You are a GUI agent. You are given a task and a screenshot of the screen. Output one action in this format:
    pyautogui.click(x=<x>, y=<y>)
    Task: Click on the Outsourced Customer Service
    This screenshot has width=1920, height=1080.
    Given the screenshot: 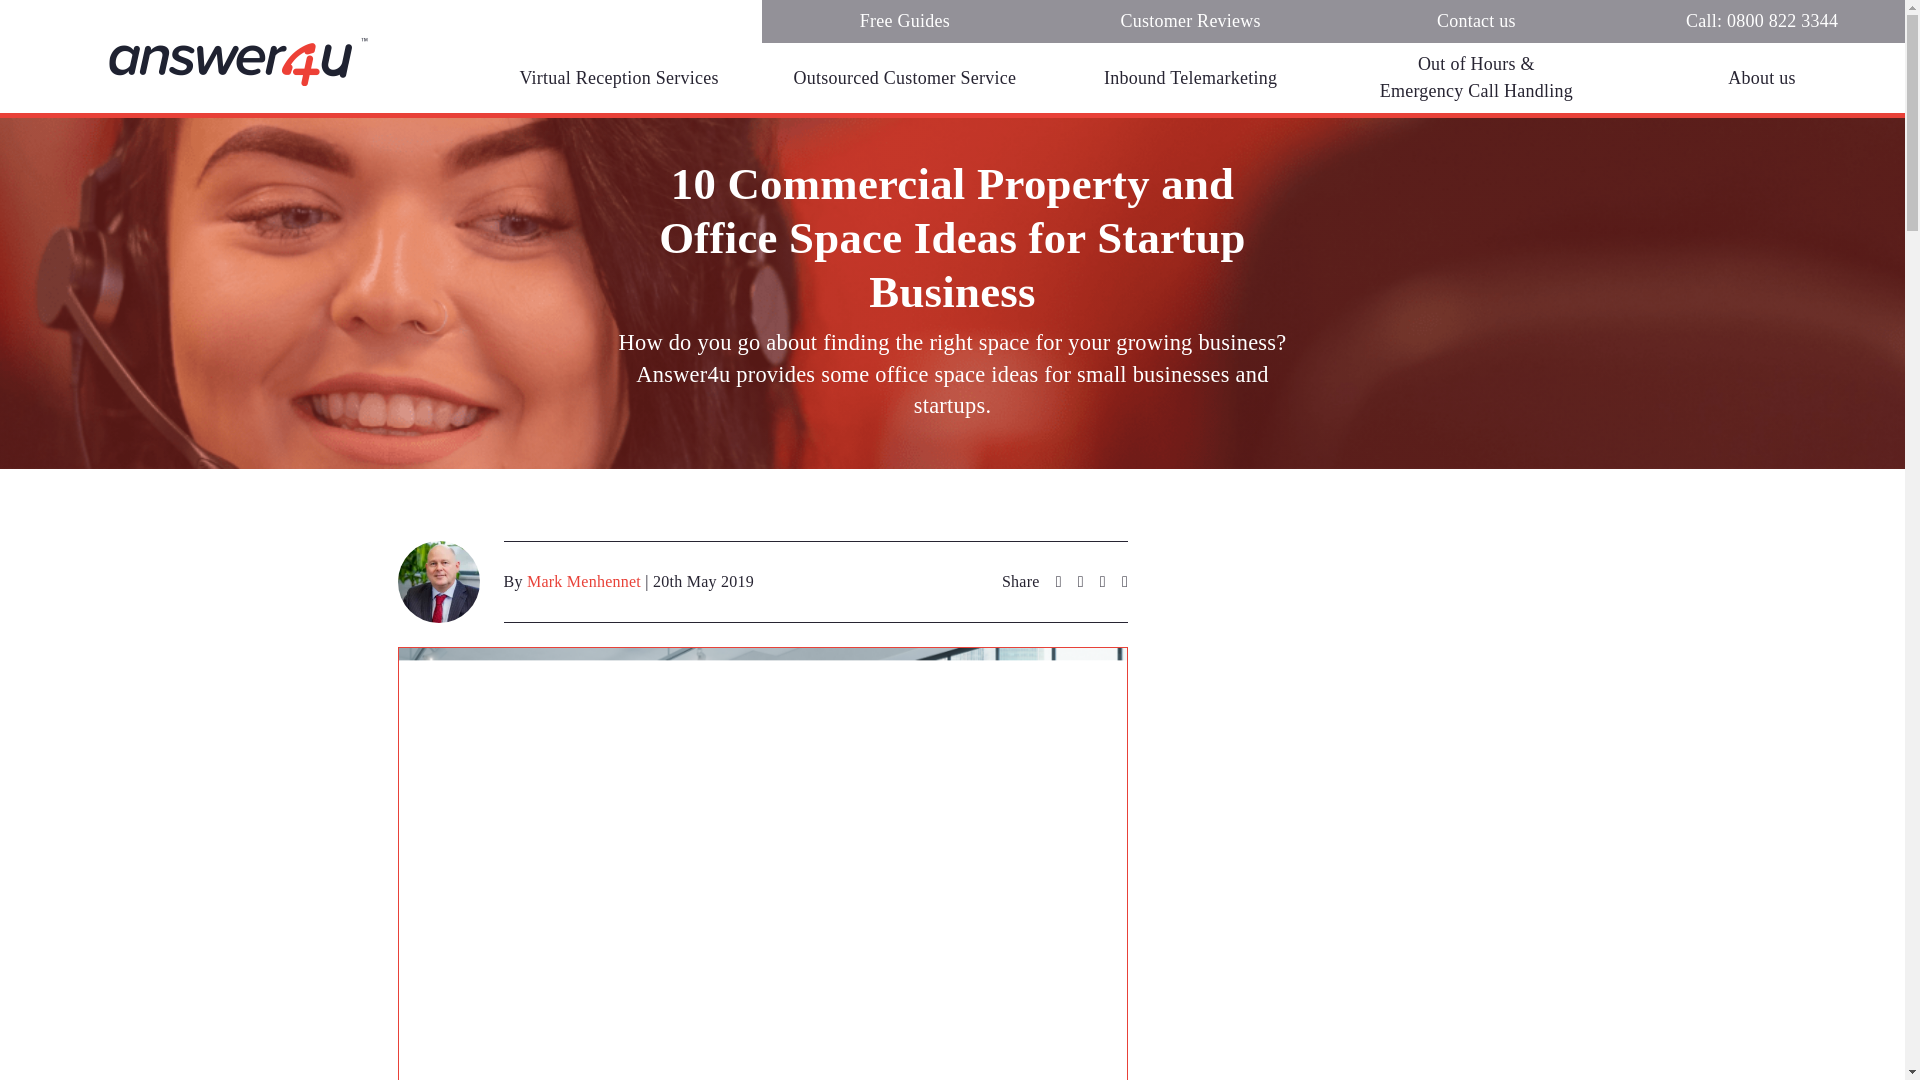 What is the action you would take?
    pyautogui.click(x=905, y=78)
    